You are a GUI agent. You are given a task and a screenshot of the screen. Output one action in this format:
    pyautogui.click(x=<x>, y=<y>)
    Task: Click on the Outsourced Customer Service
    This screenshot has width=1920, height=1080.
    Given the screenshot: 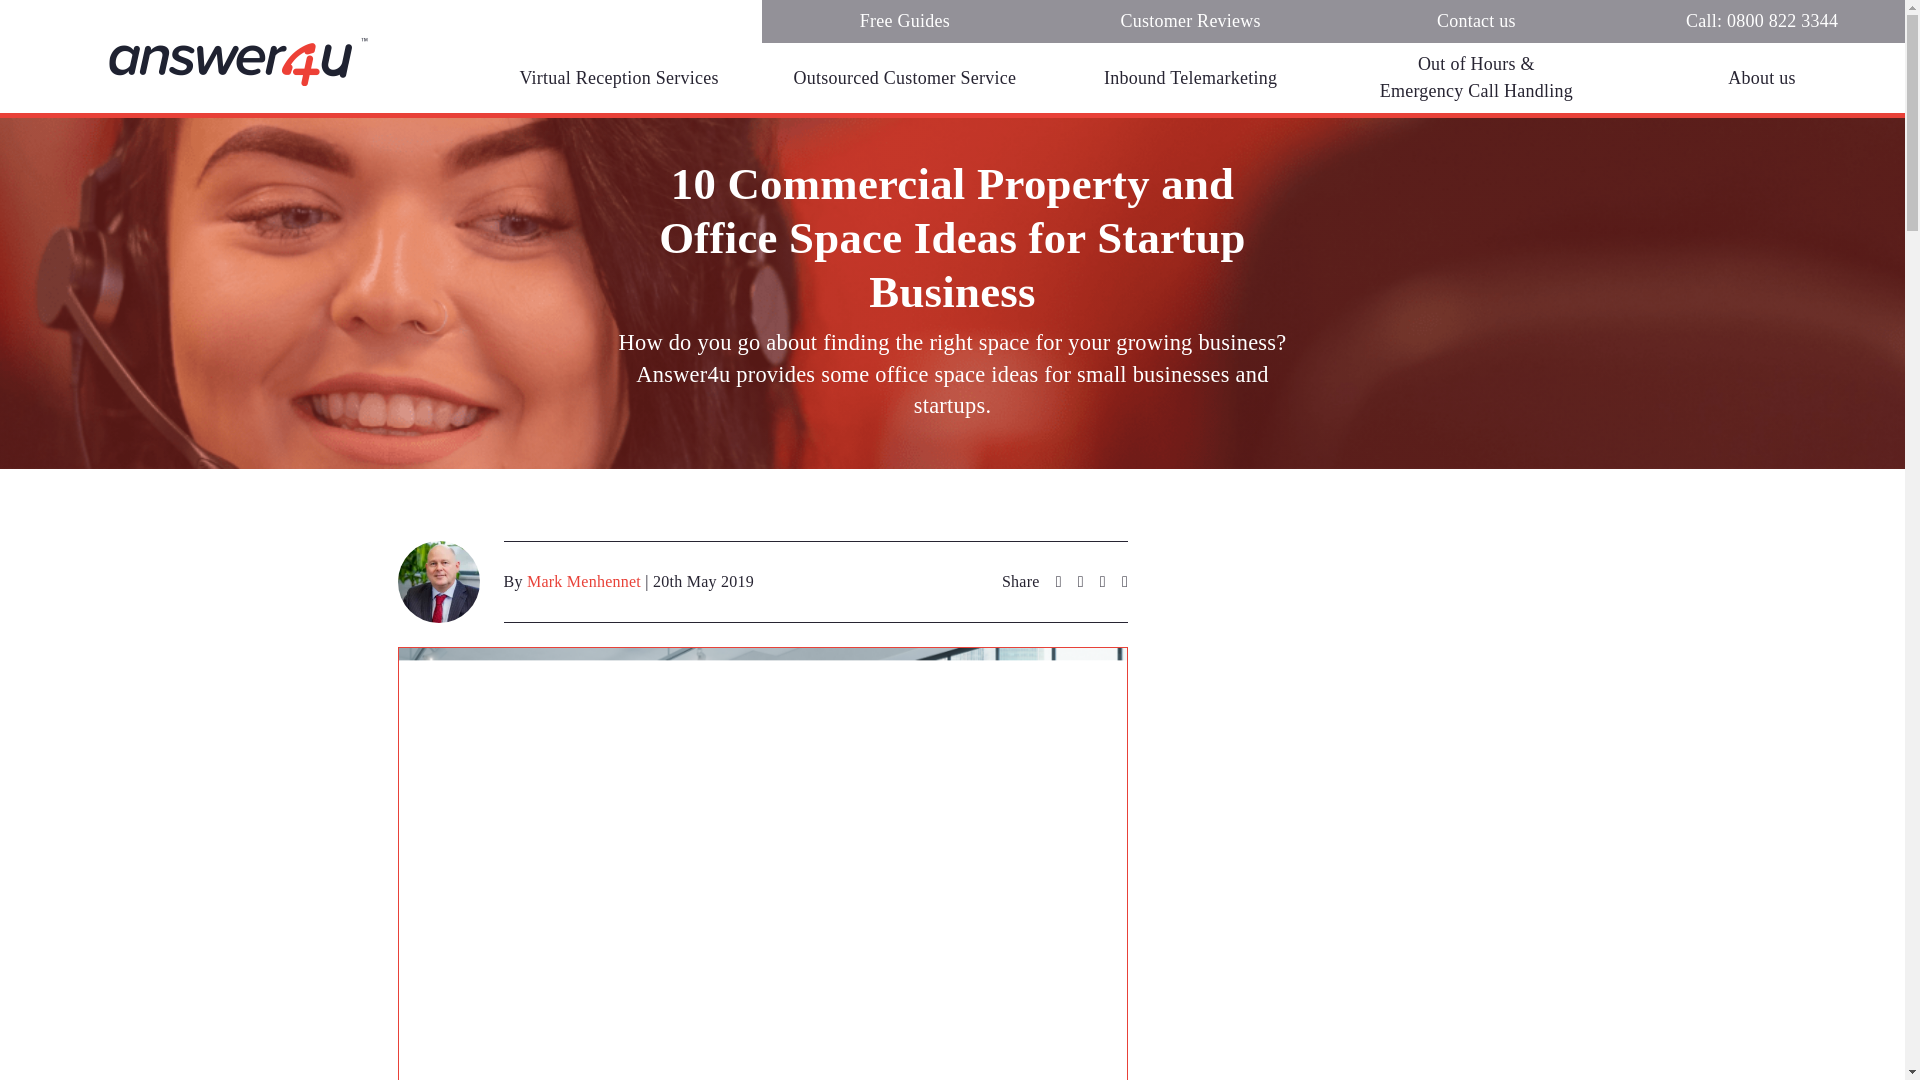 What is the action you would take?
    pyautogui.click(x=905, y=78)
    